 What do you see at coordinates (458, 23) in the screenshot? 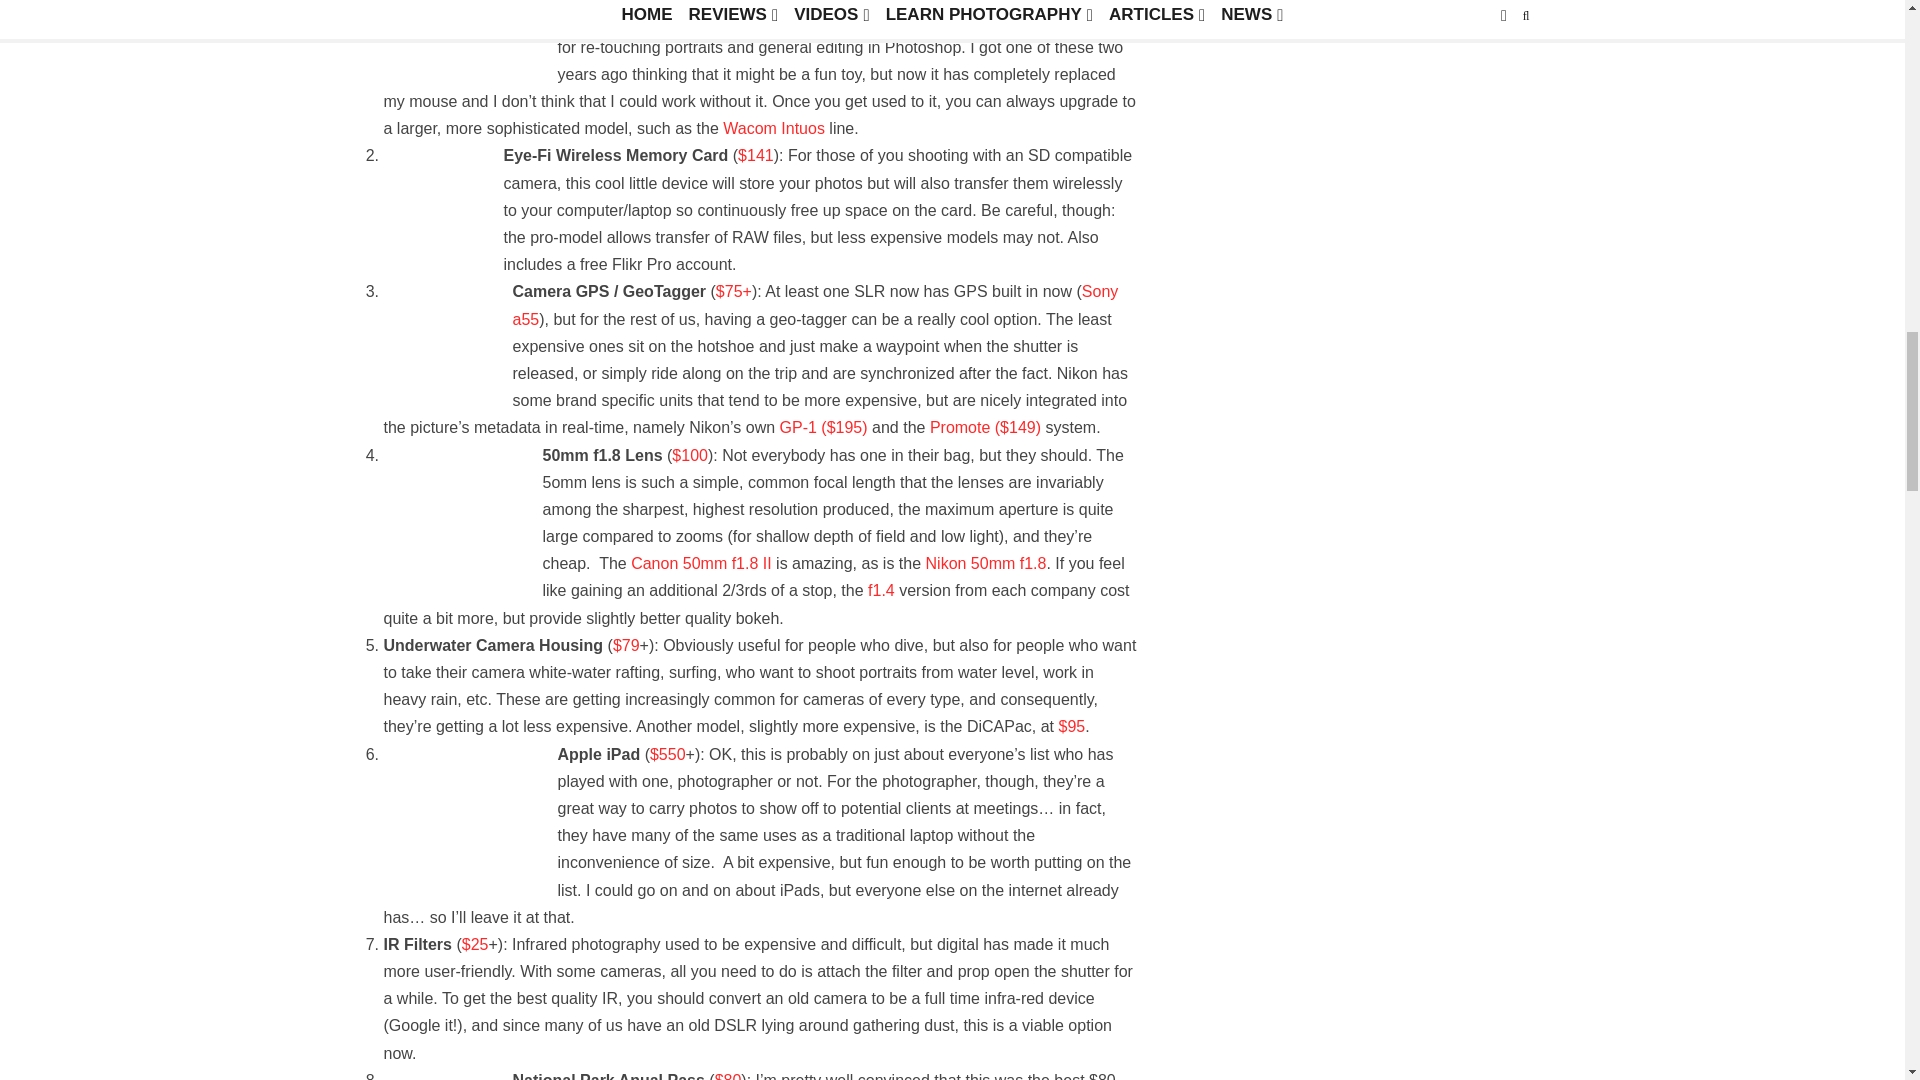
I see `wacombamboo` at bounding box center [458, 23].